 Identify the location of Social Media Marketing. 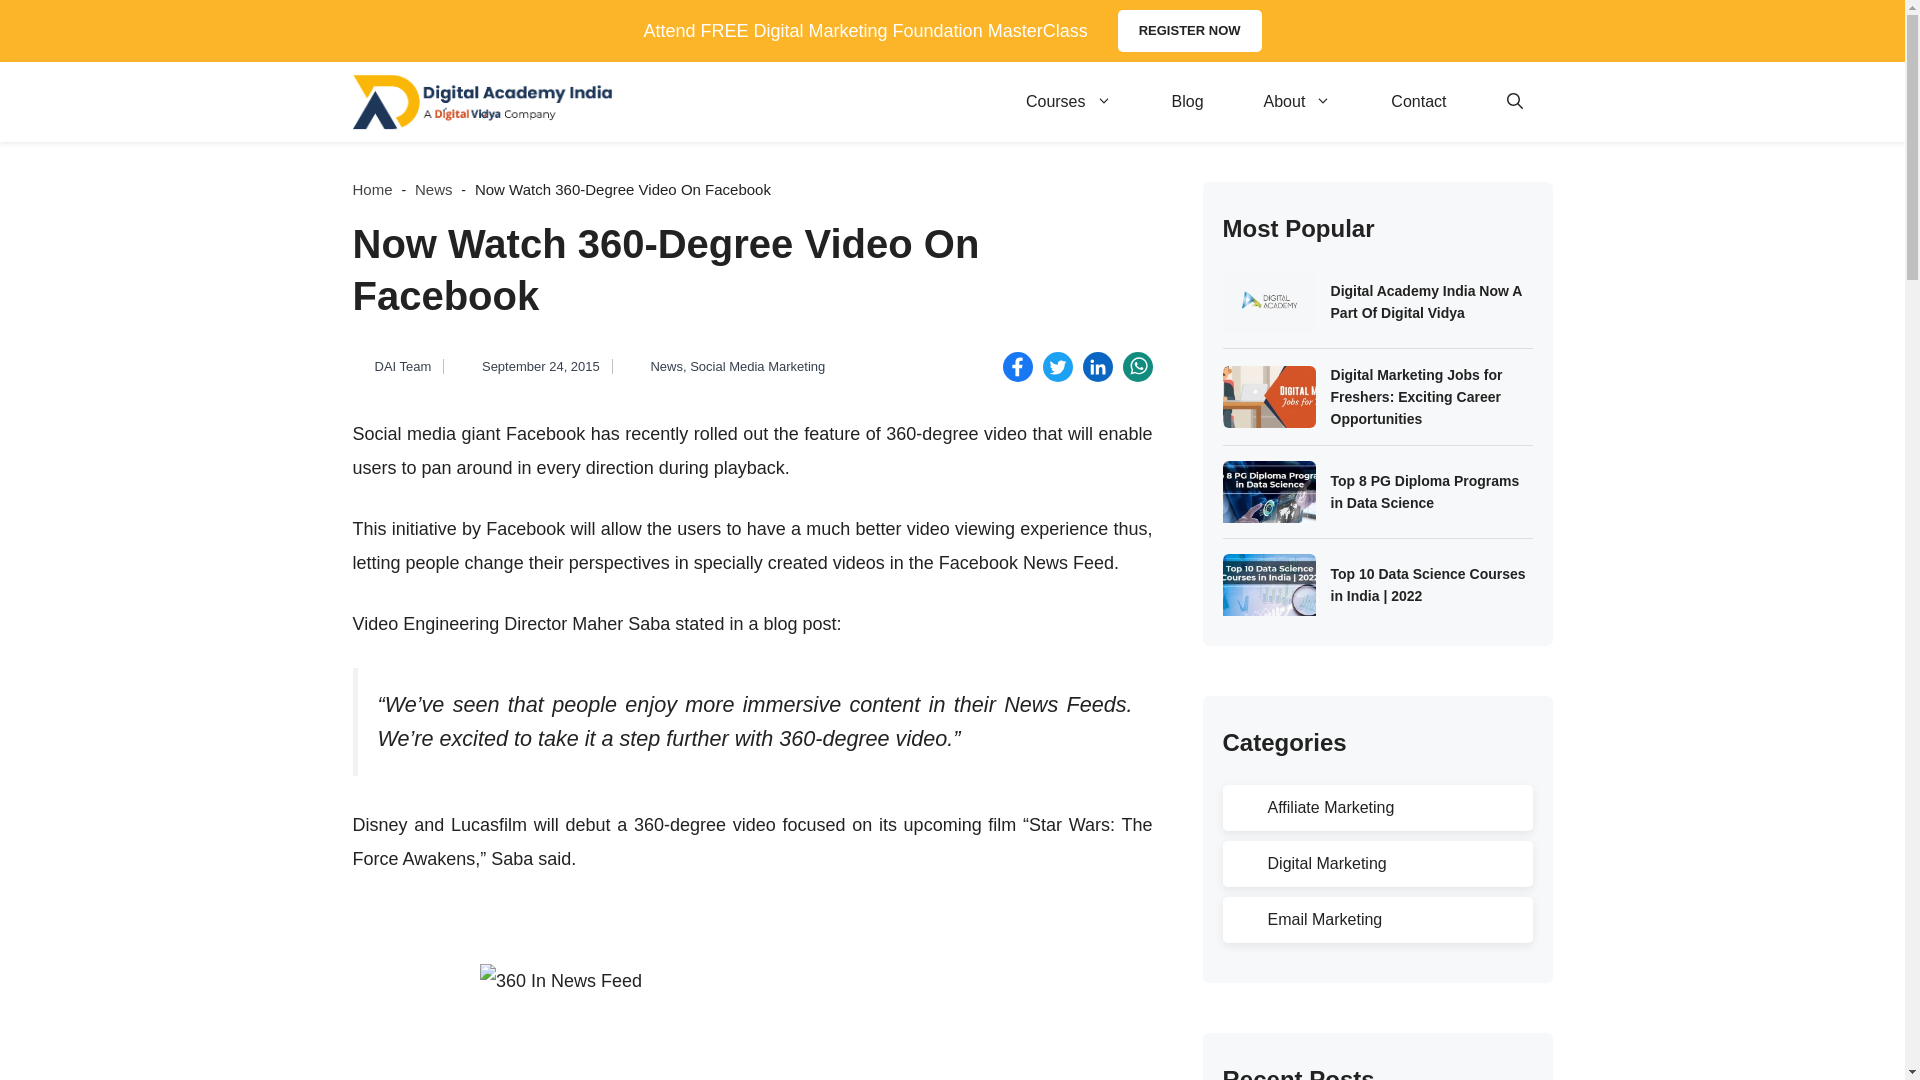
(757, 366).